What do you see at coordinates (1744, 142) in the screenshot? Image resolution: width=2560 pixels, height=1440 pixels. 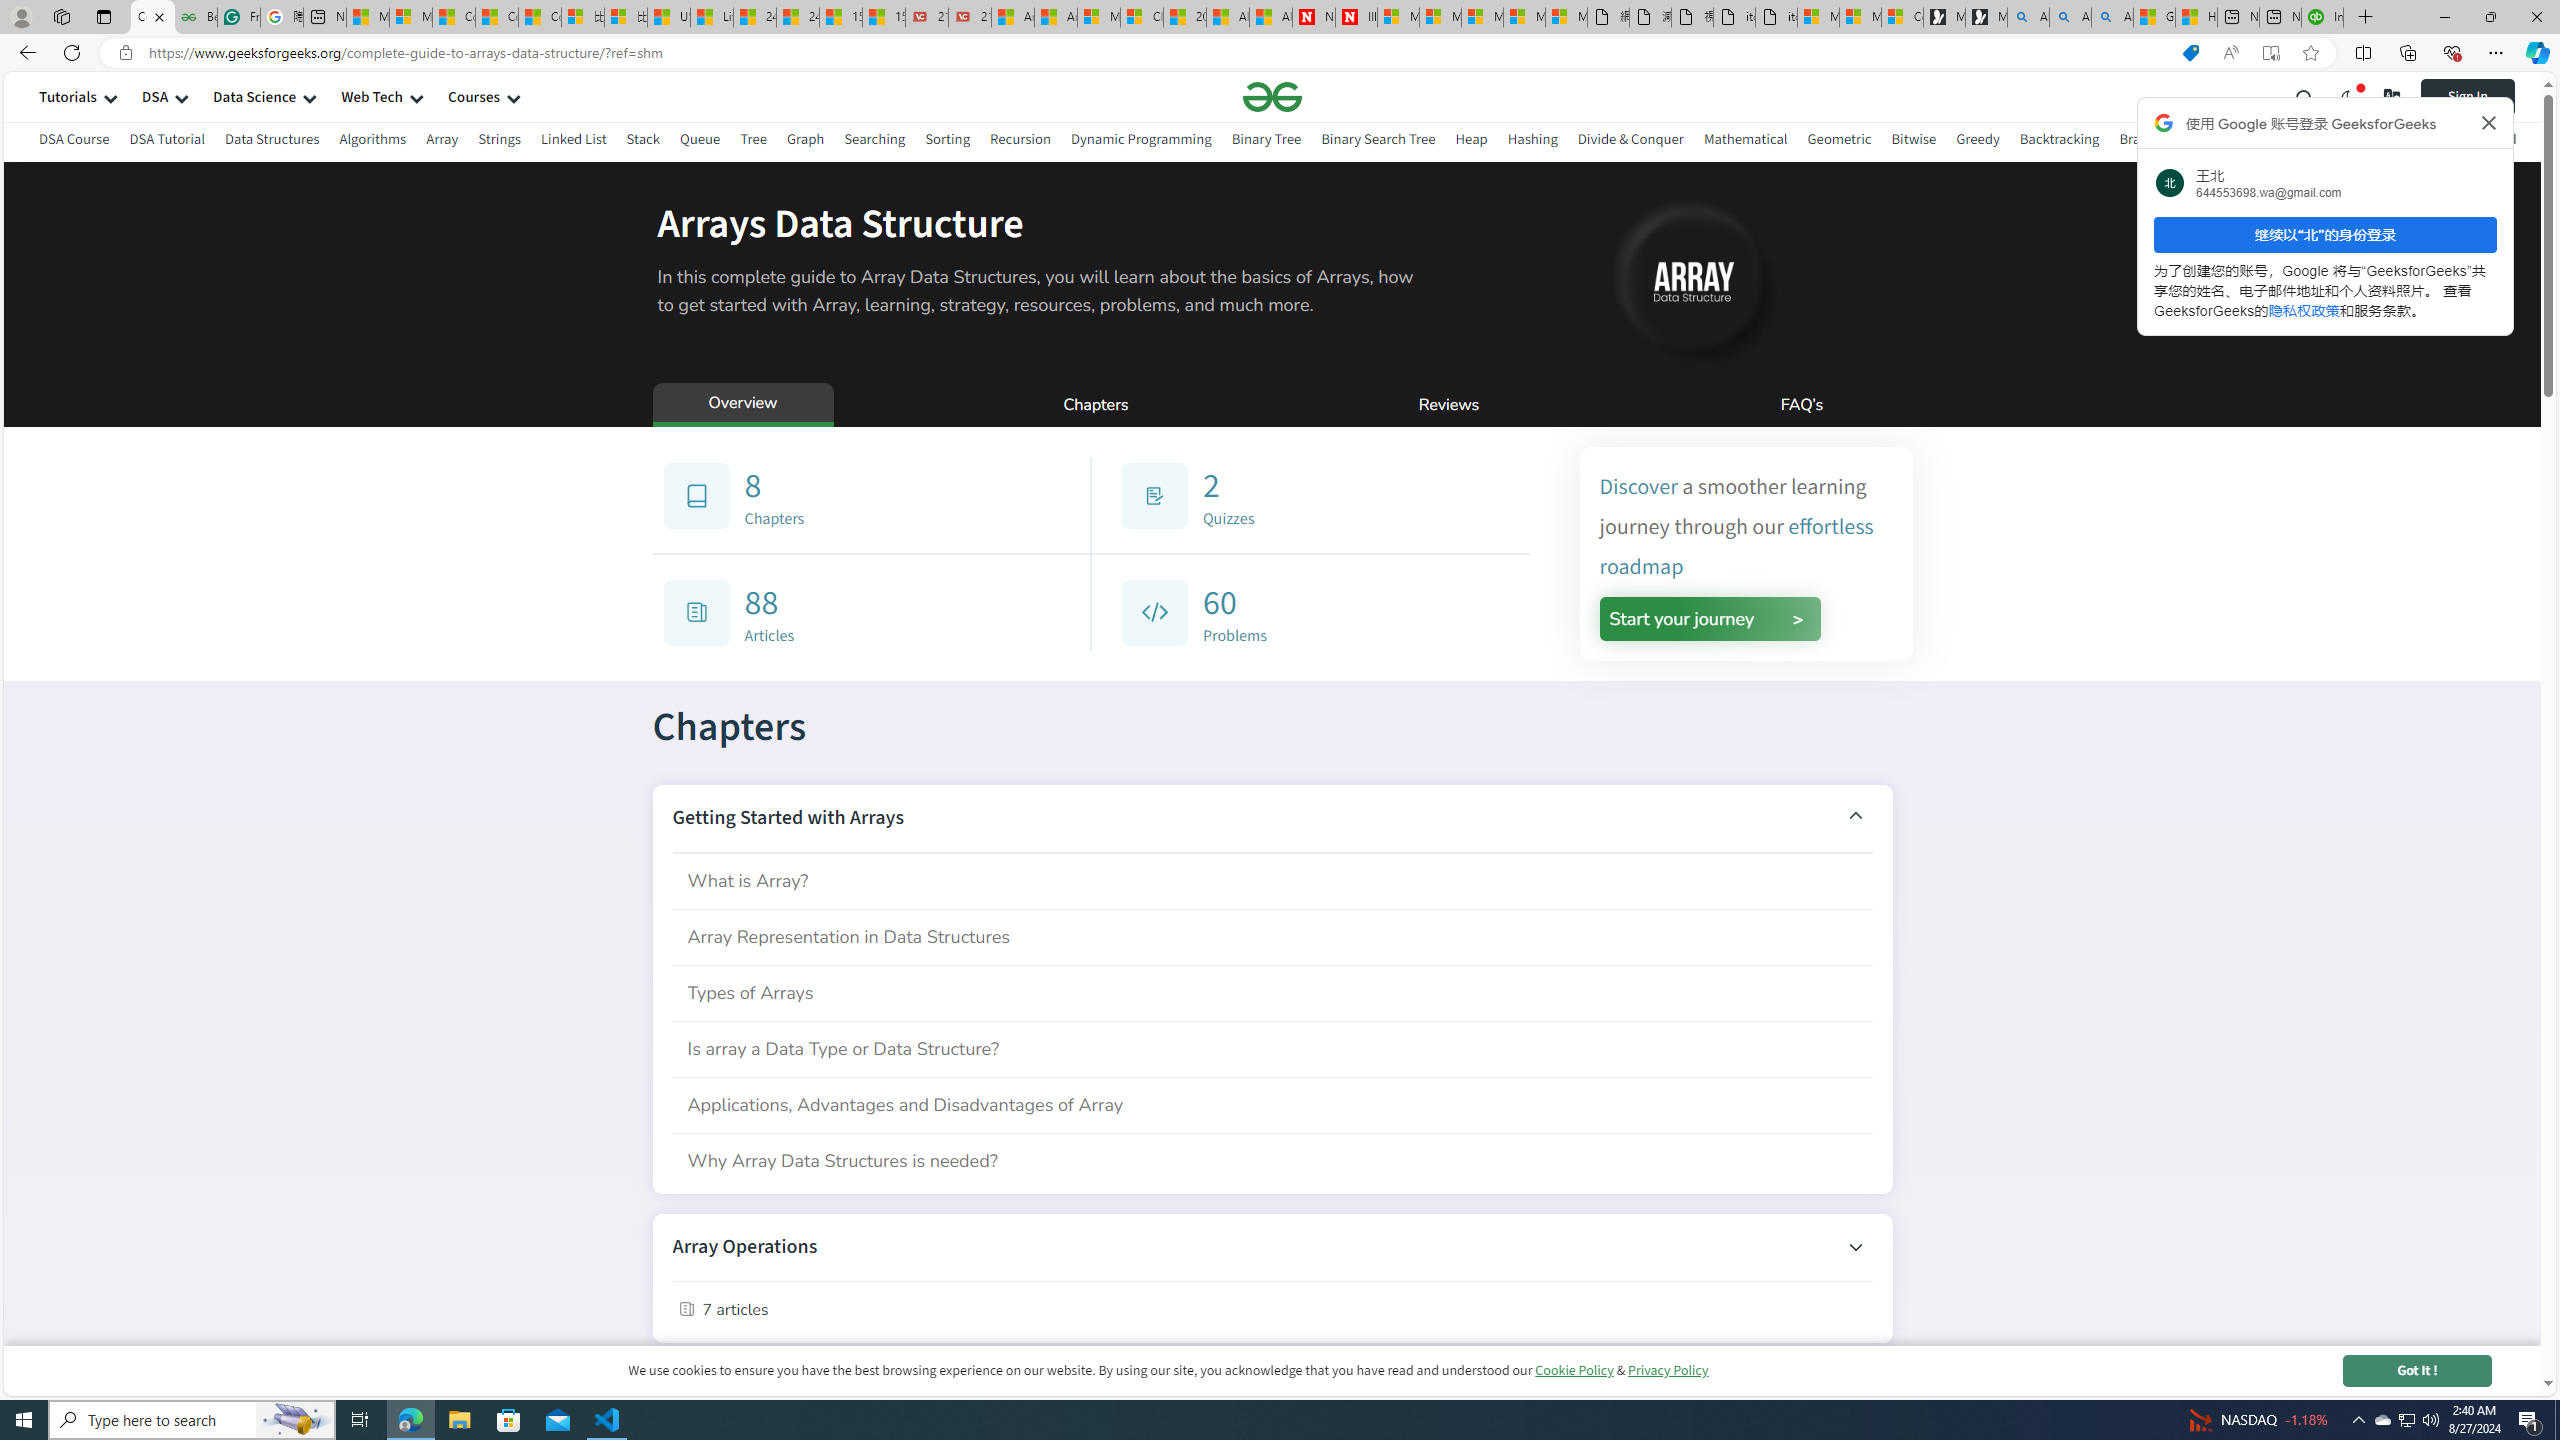 I see `Mathematical` at bounding box center [1744, 142].